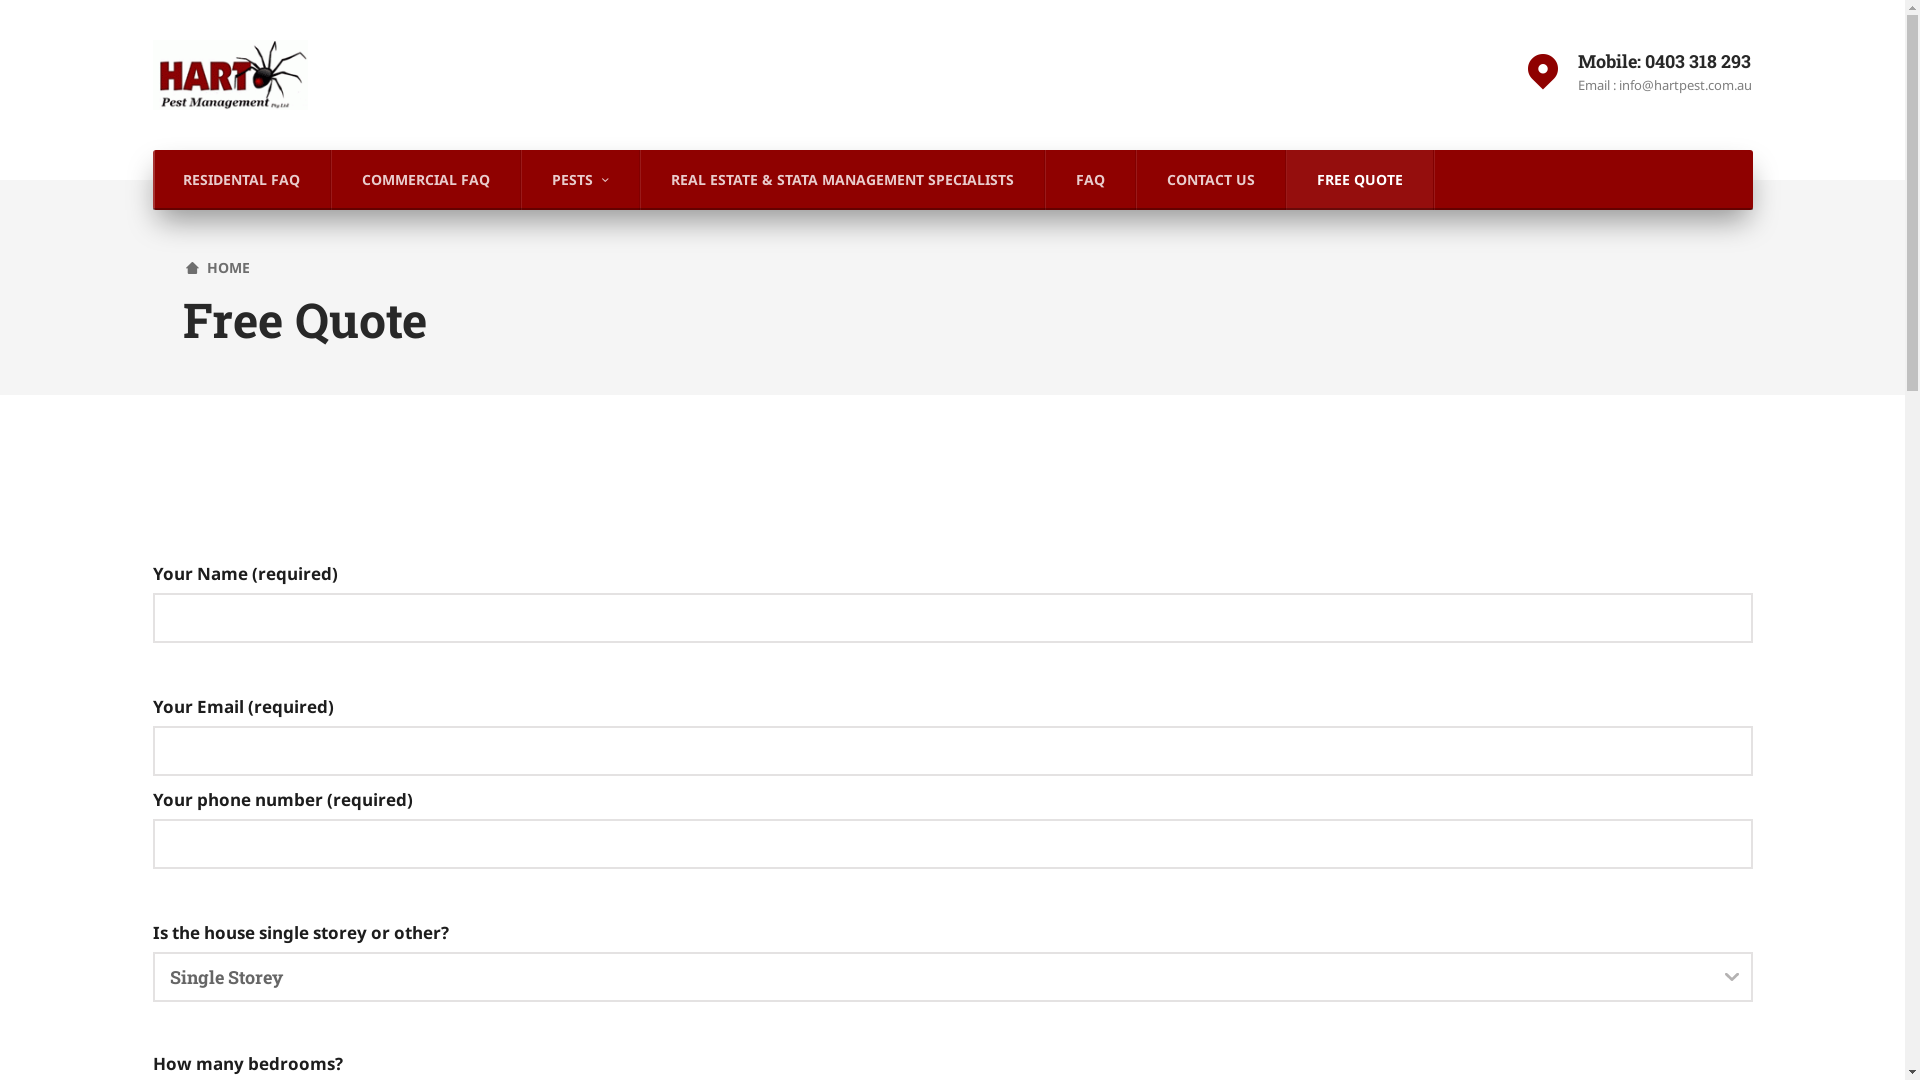 This screenshot has height=1080, width=1920. I want to click on COMMERCIAL FAQ, so click(426, 180).